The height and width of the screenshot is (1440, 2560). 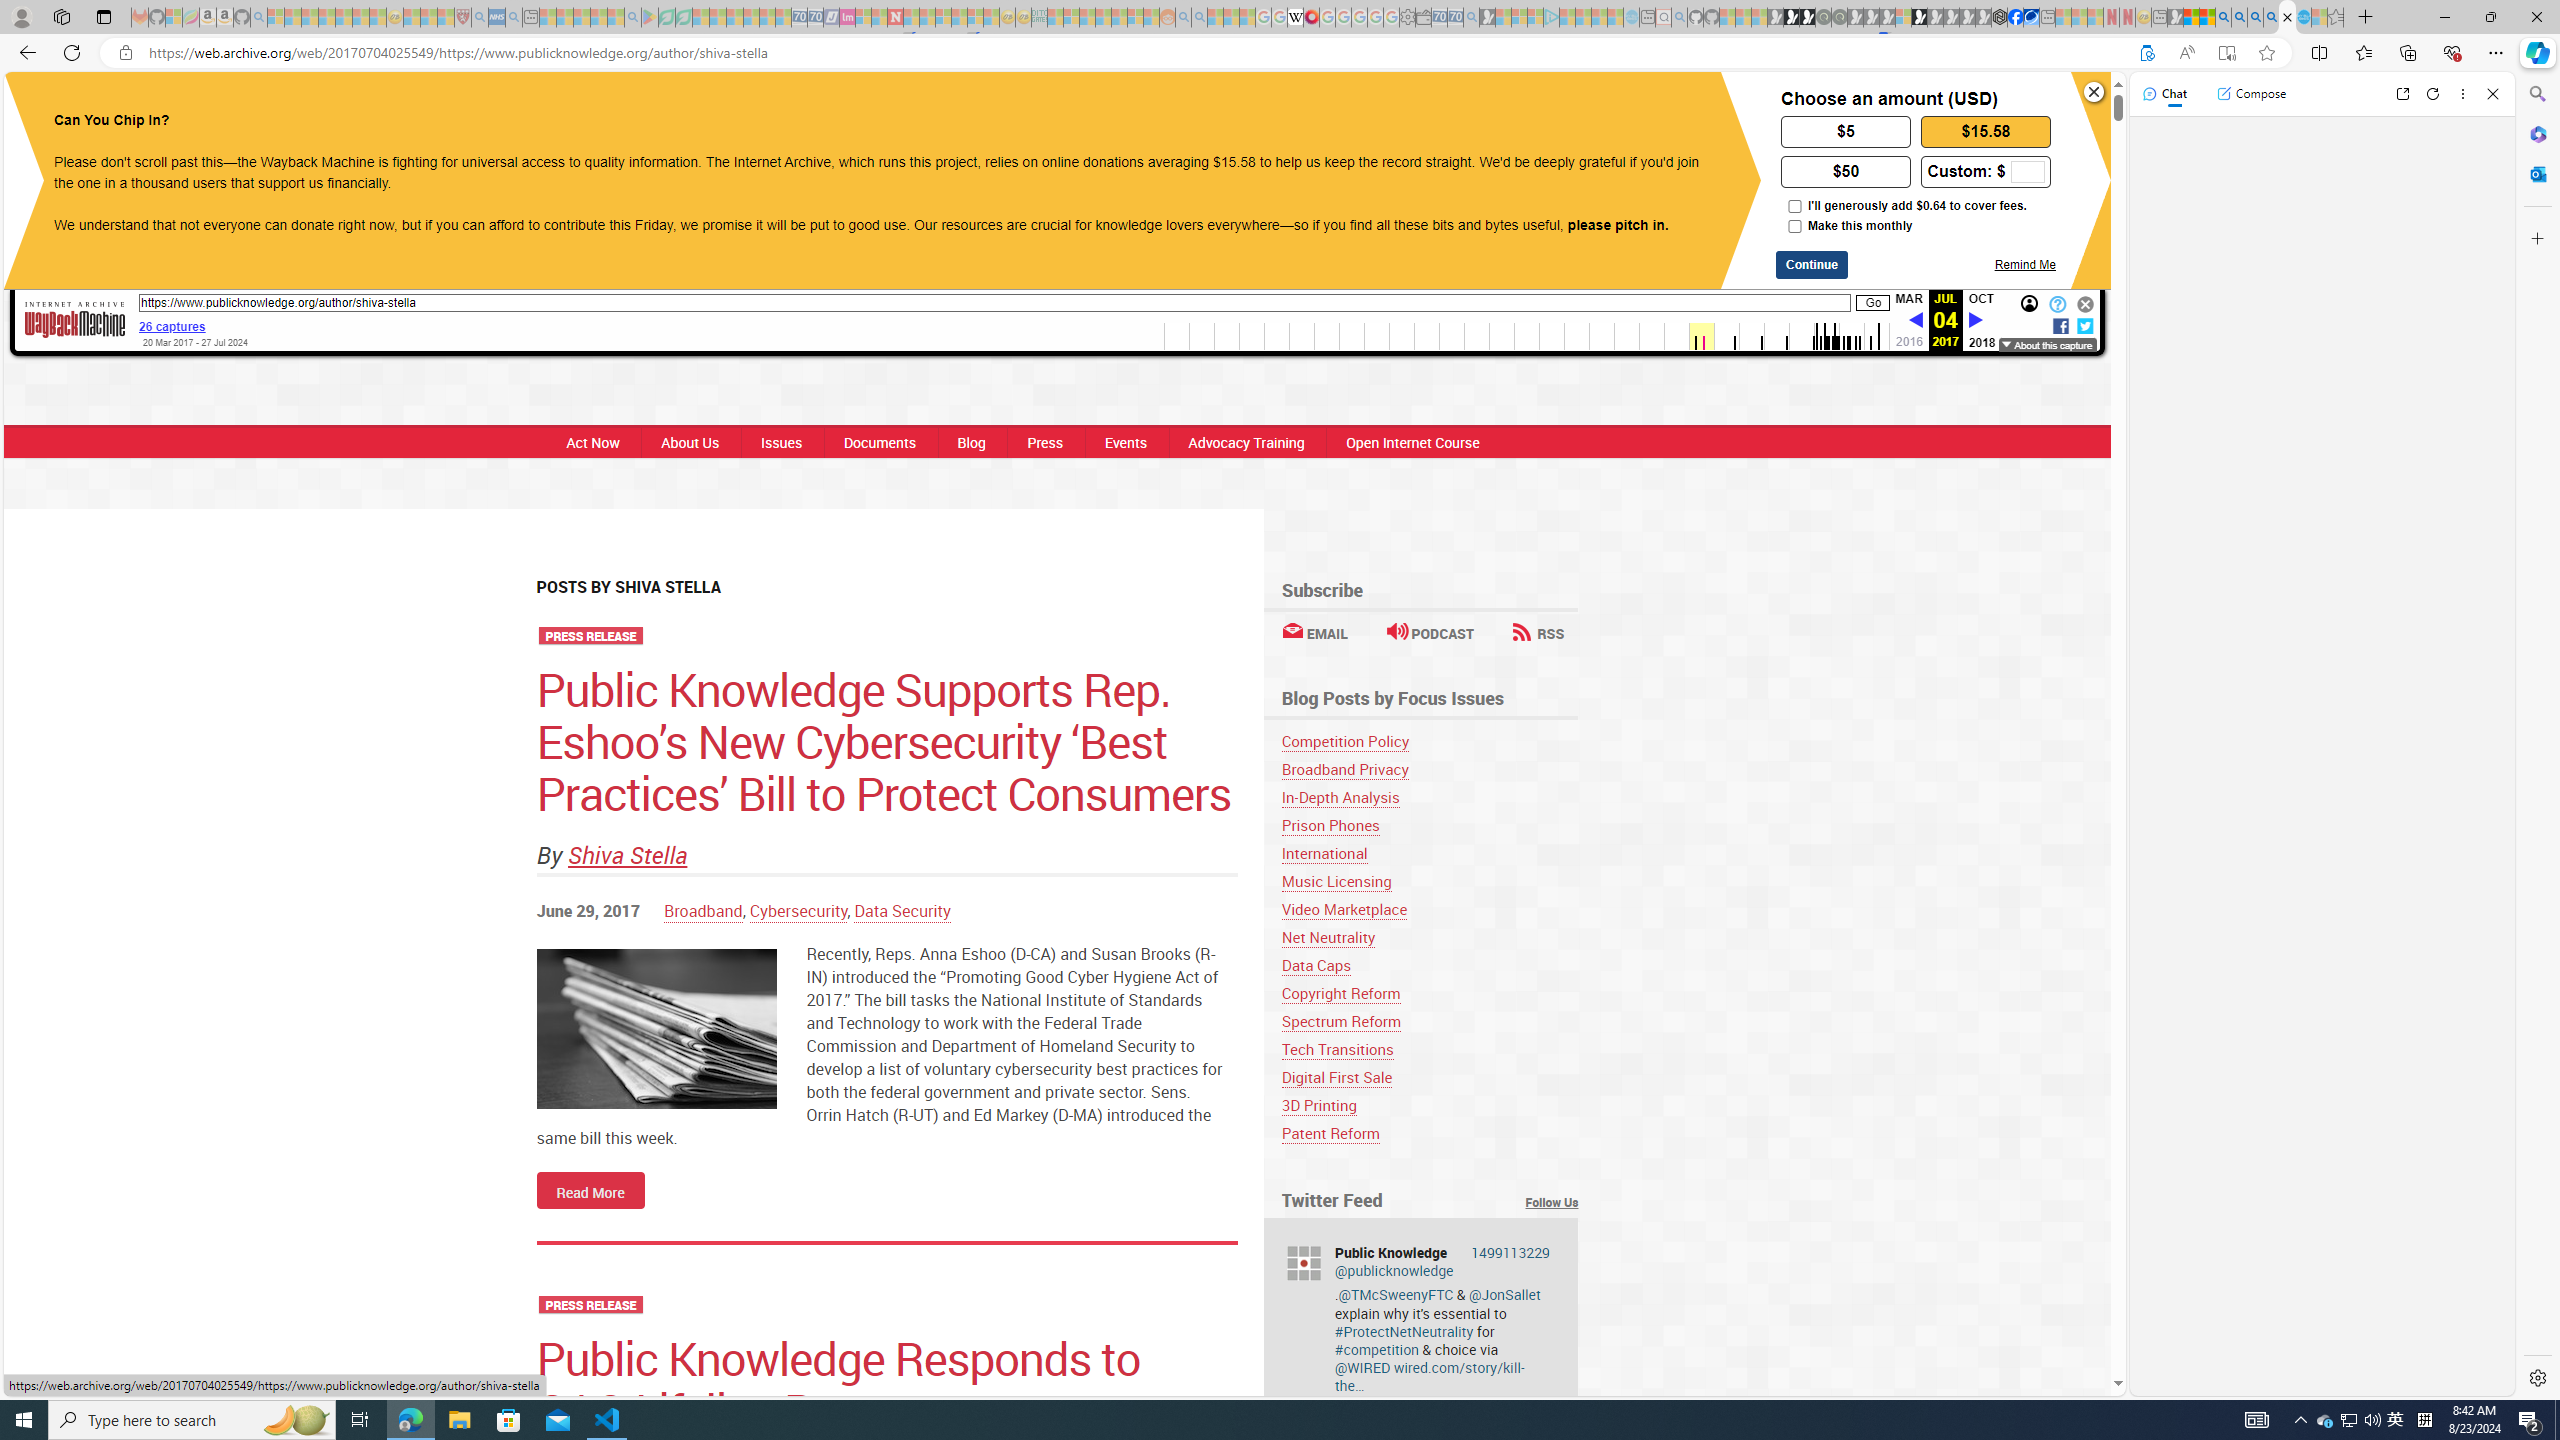 What do you see at coordinates (1430, 993) in the screenshot?
I see `Copyright Reform` at bounding box center [1430, 993].